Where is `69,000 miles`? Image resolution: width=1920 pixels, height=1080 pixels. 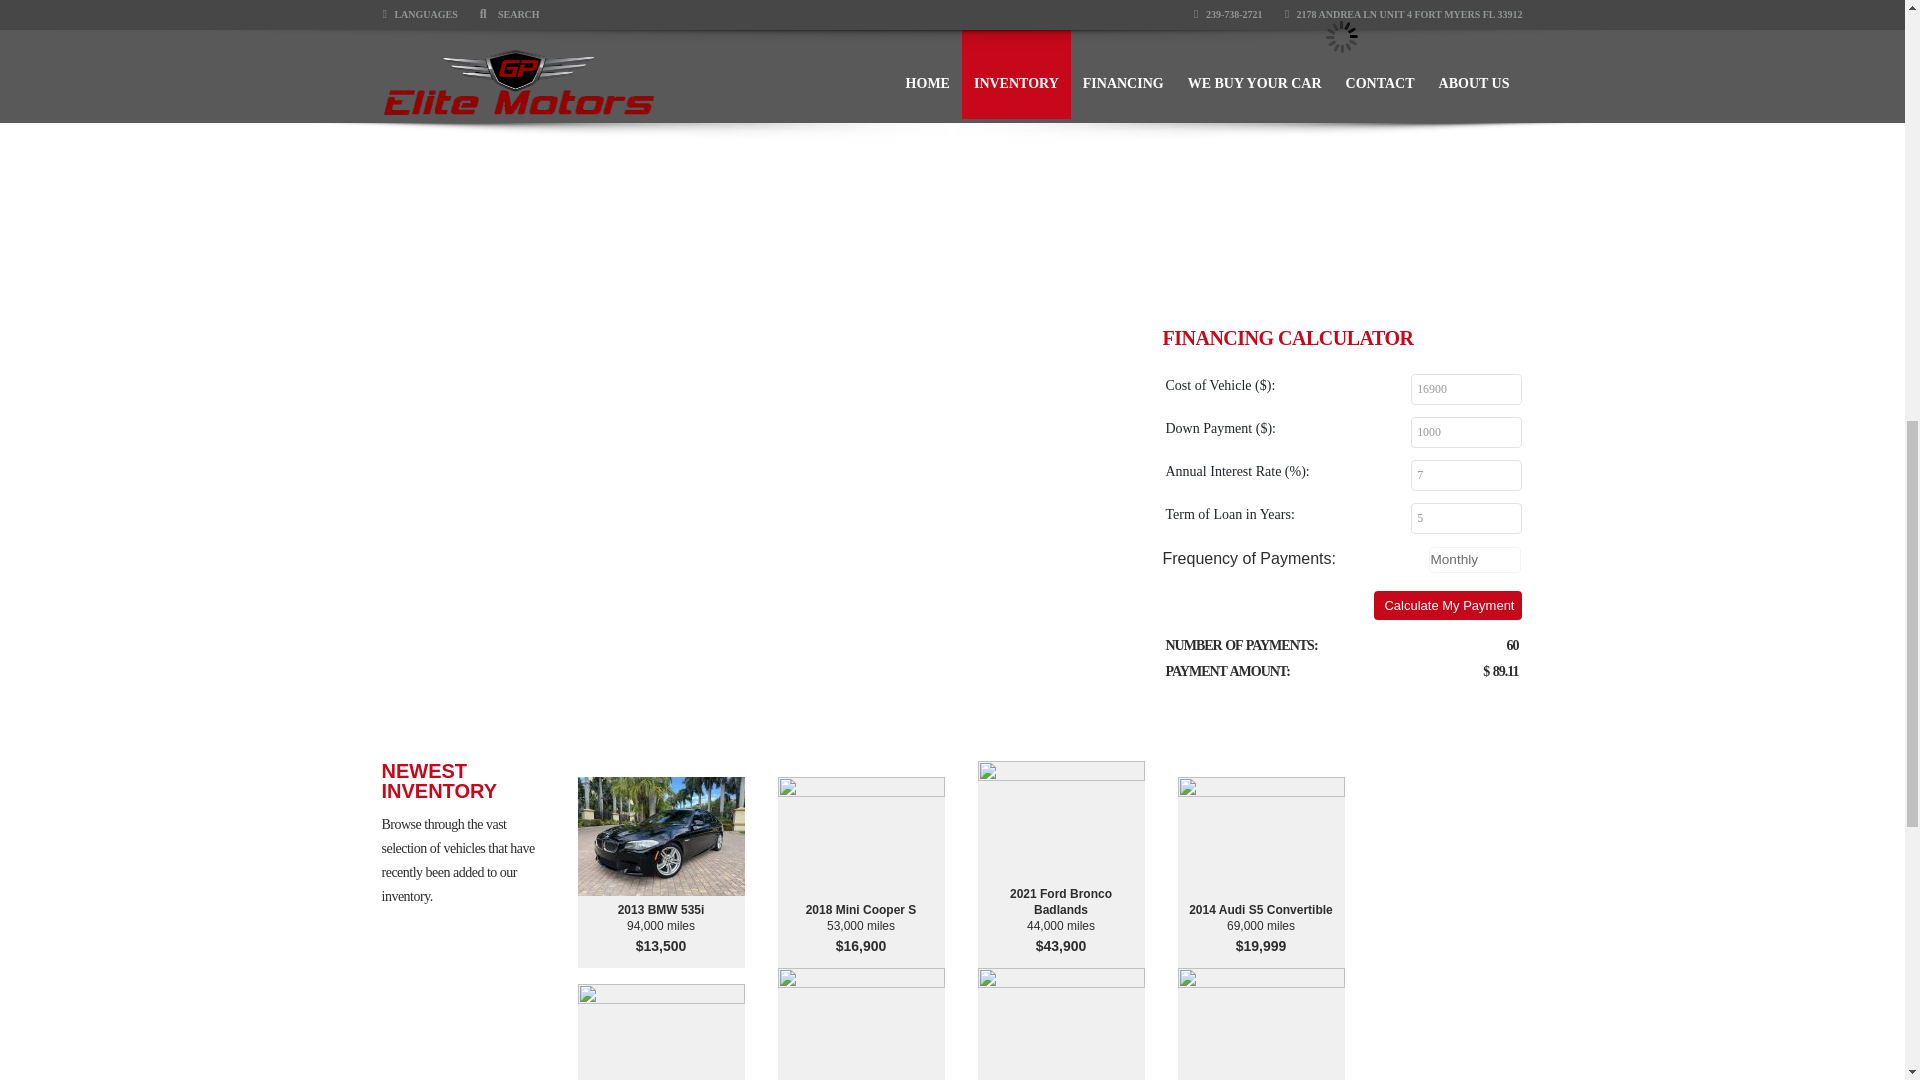
69,000 miles is located at coordinates (1260, 926).